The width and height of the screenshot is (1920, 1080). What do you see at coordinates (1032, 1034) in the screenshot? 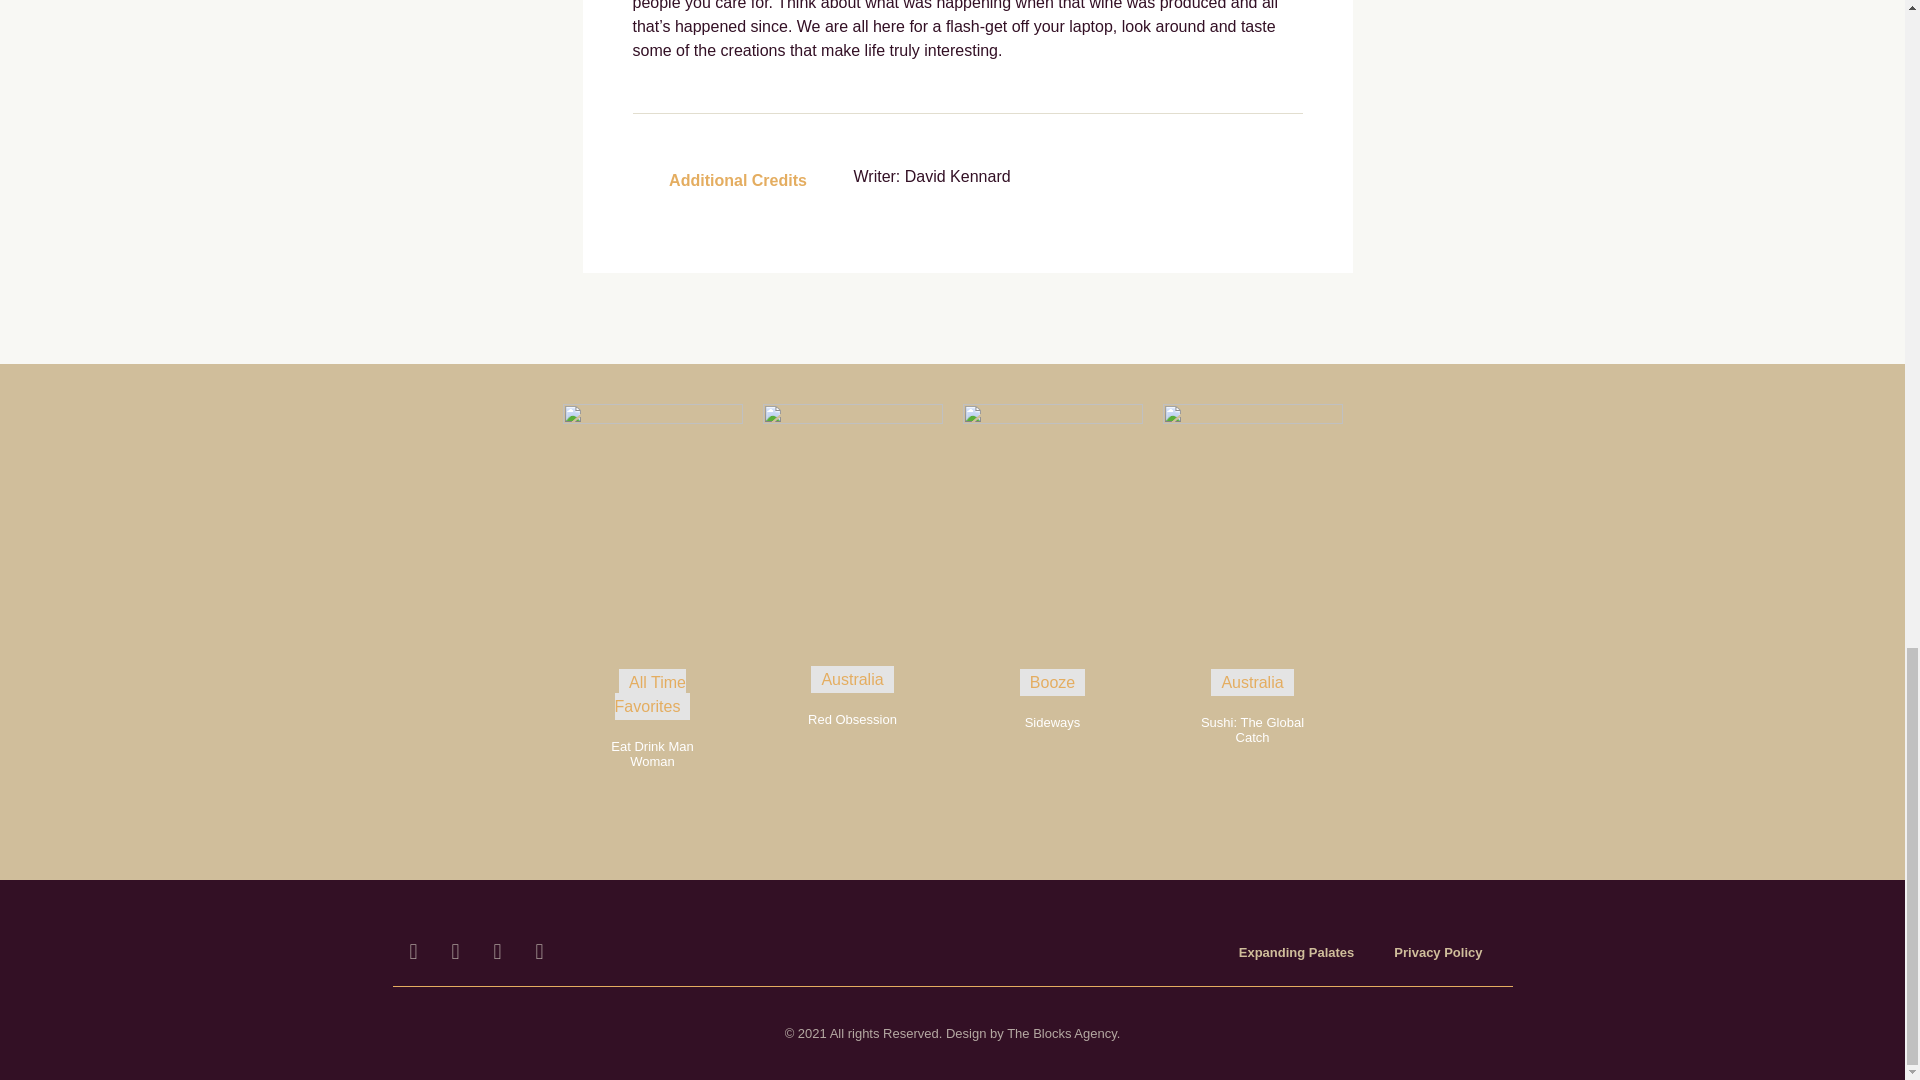
I see `Design by The Blocks Agency` at bounding box center [1032, 1034].